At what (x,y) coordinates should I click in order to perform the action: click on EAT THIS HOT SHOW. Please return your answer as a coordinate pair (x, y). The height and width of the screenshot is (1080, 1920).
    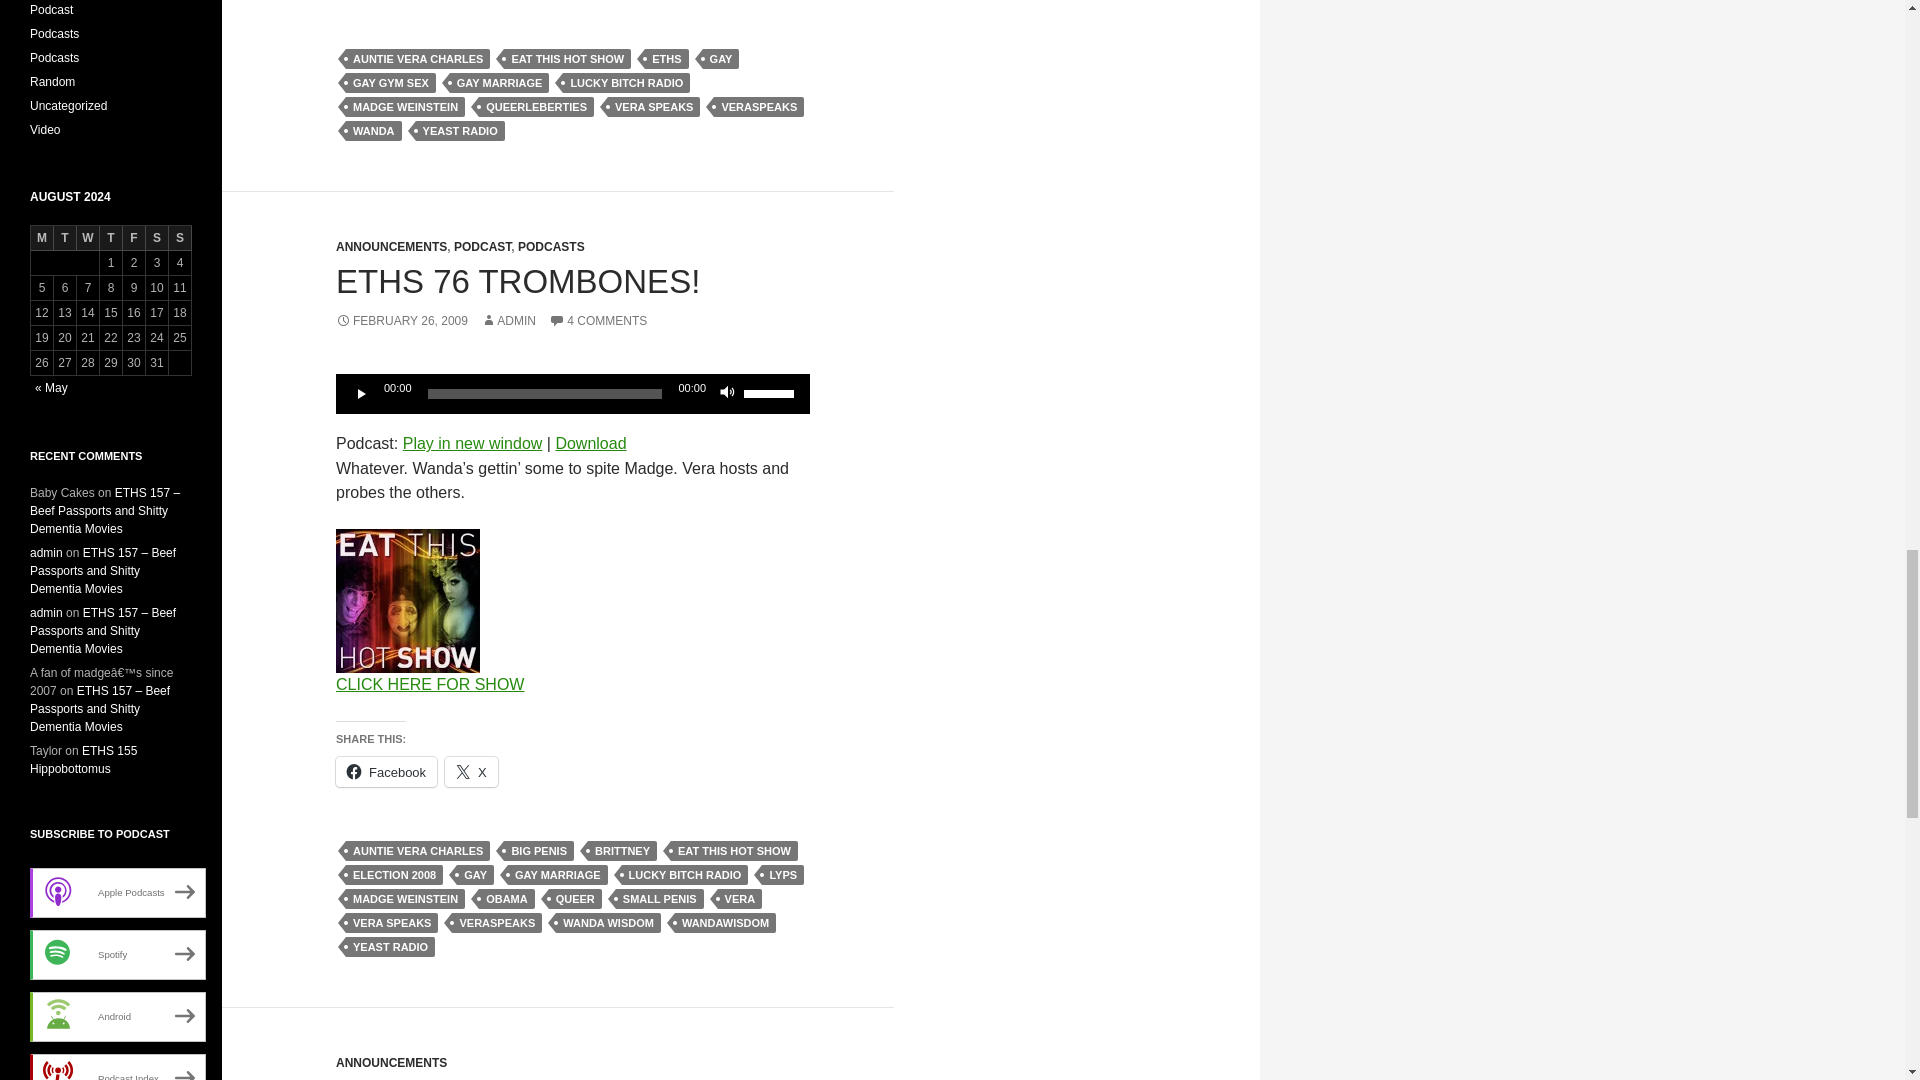
    Looking at the image, I should click on (567, 58).